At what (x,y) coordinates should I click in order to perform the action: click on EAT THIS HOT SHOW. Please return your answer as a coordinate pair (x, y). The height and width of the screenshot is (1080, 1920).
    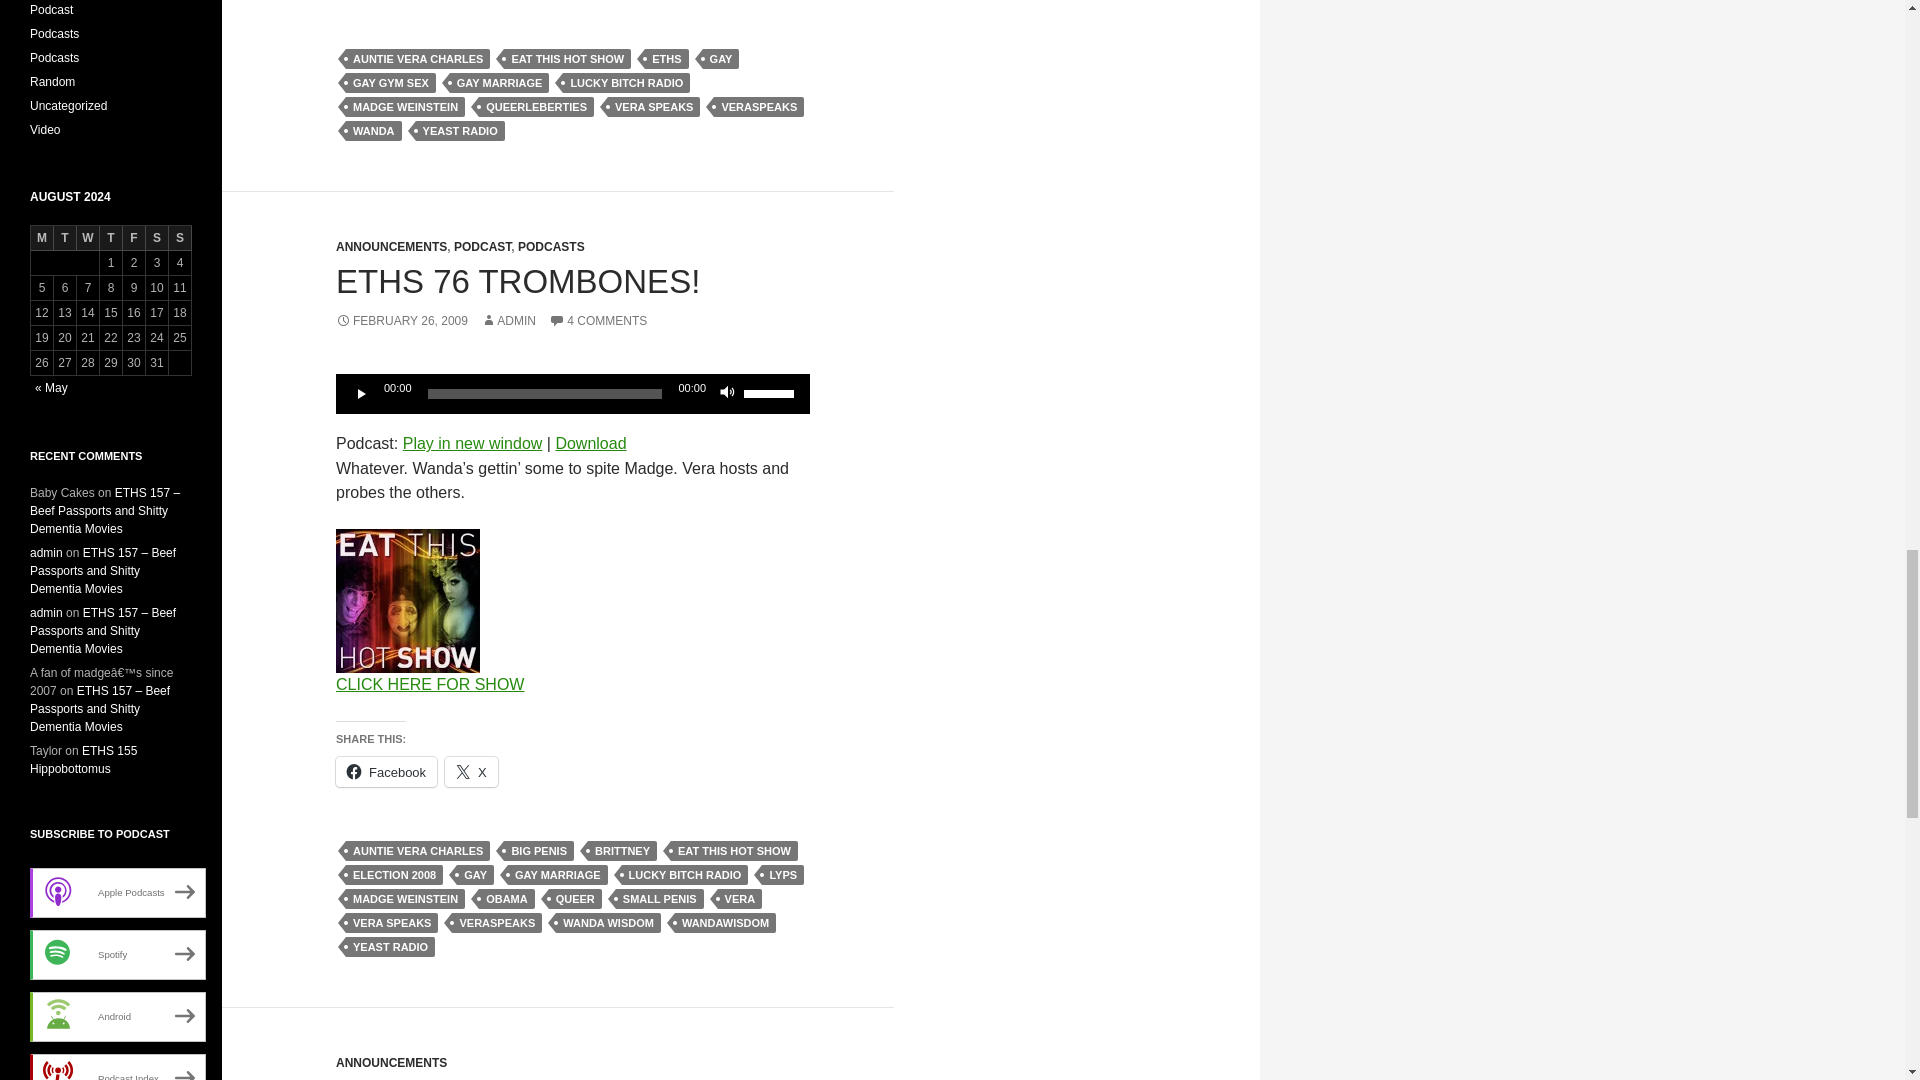
    Looking at the image, I should click on (567, 58).